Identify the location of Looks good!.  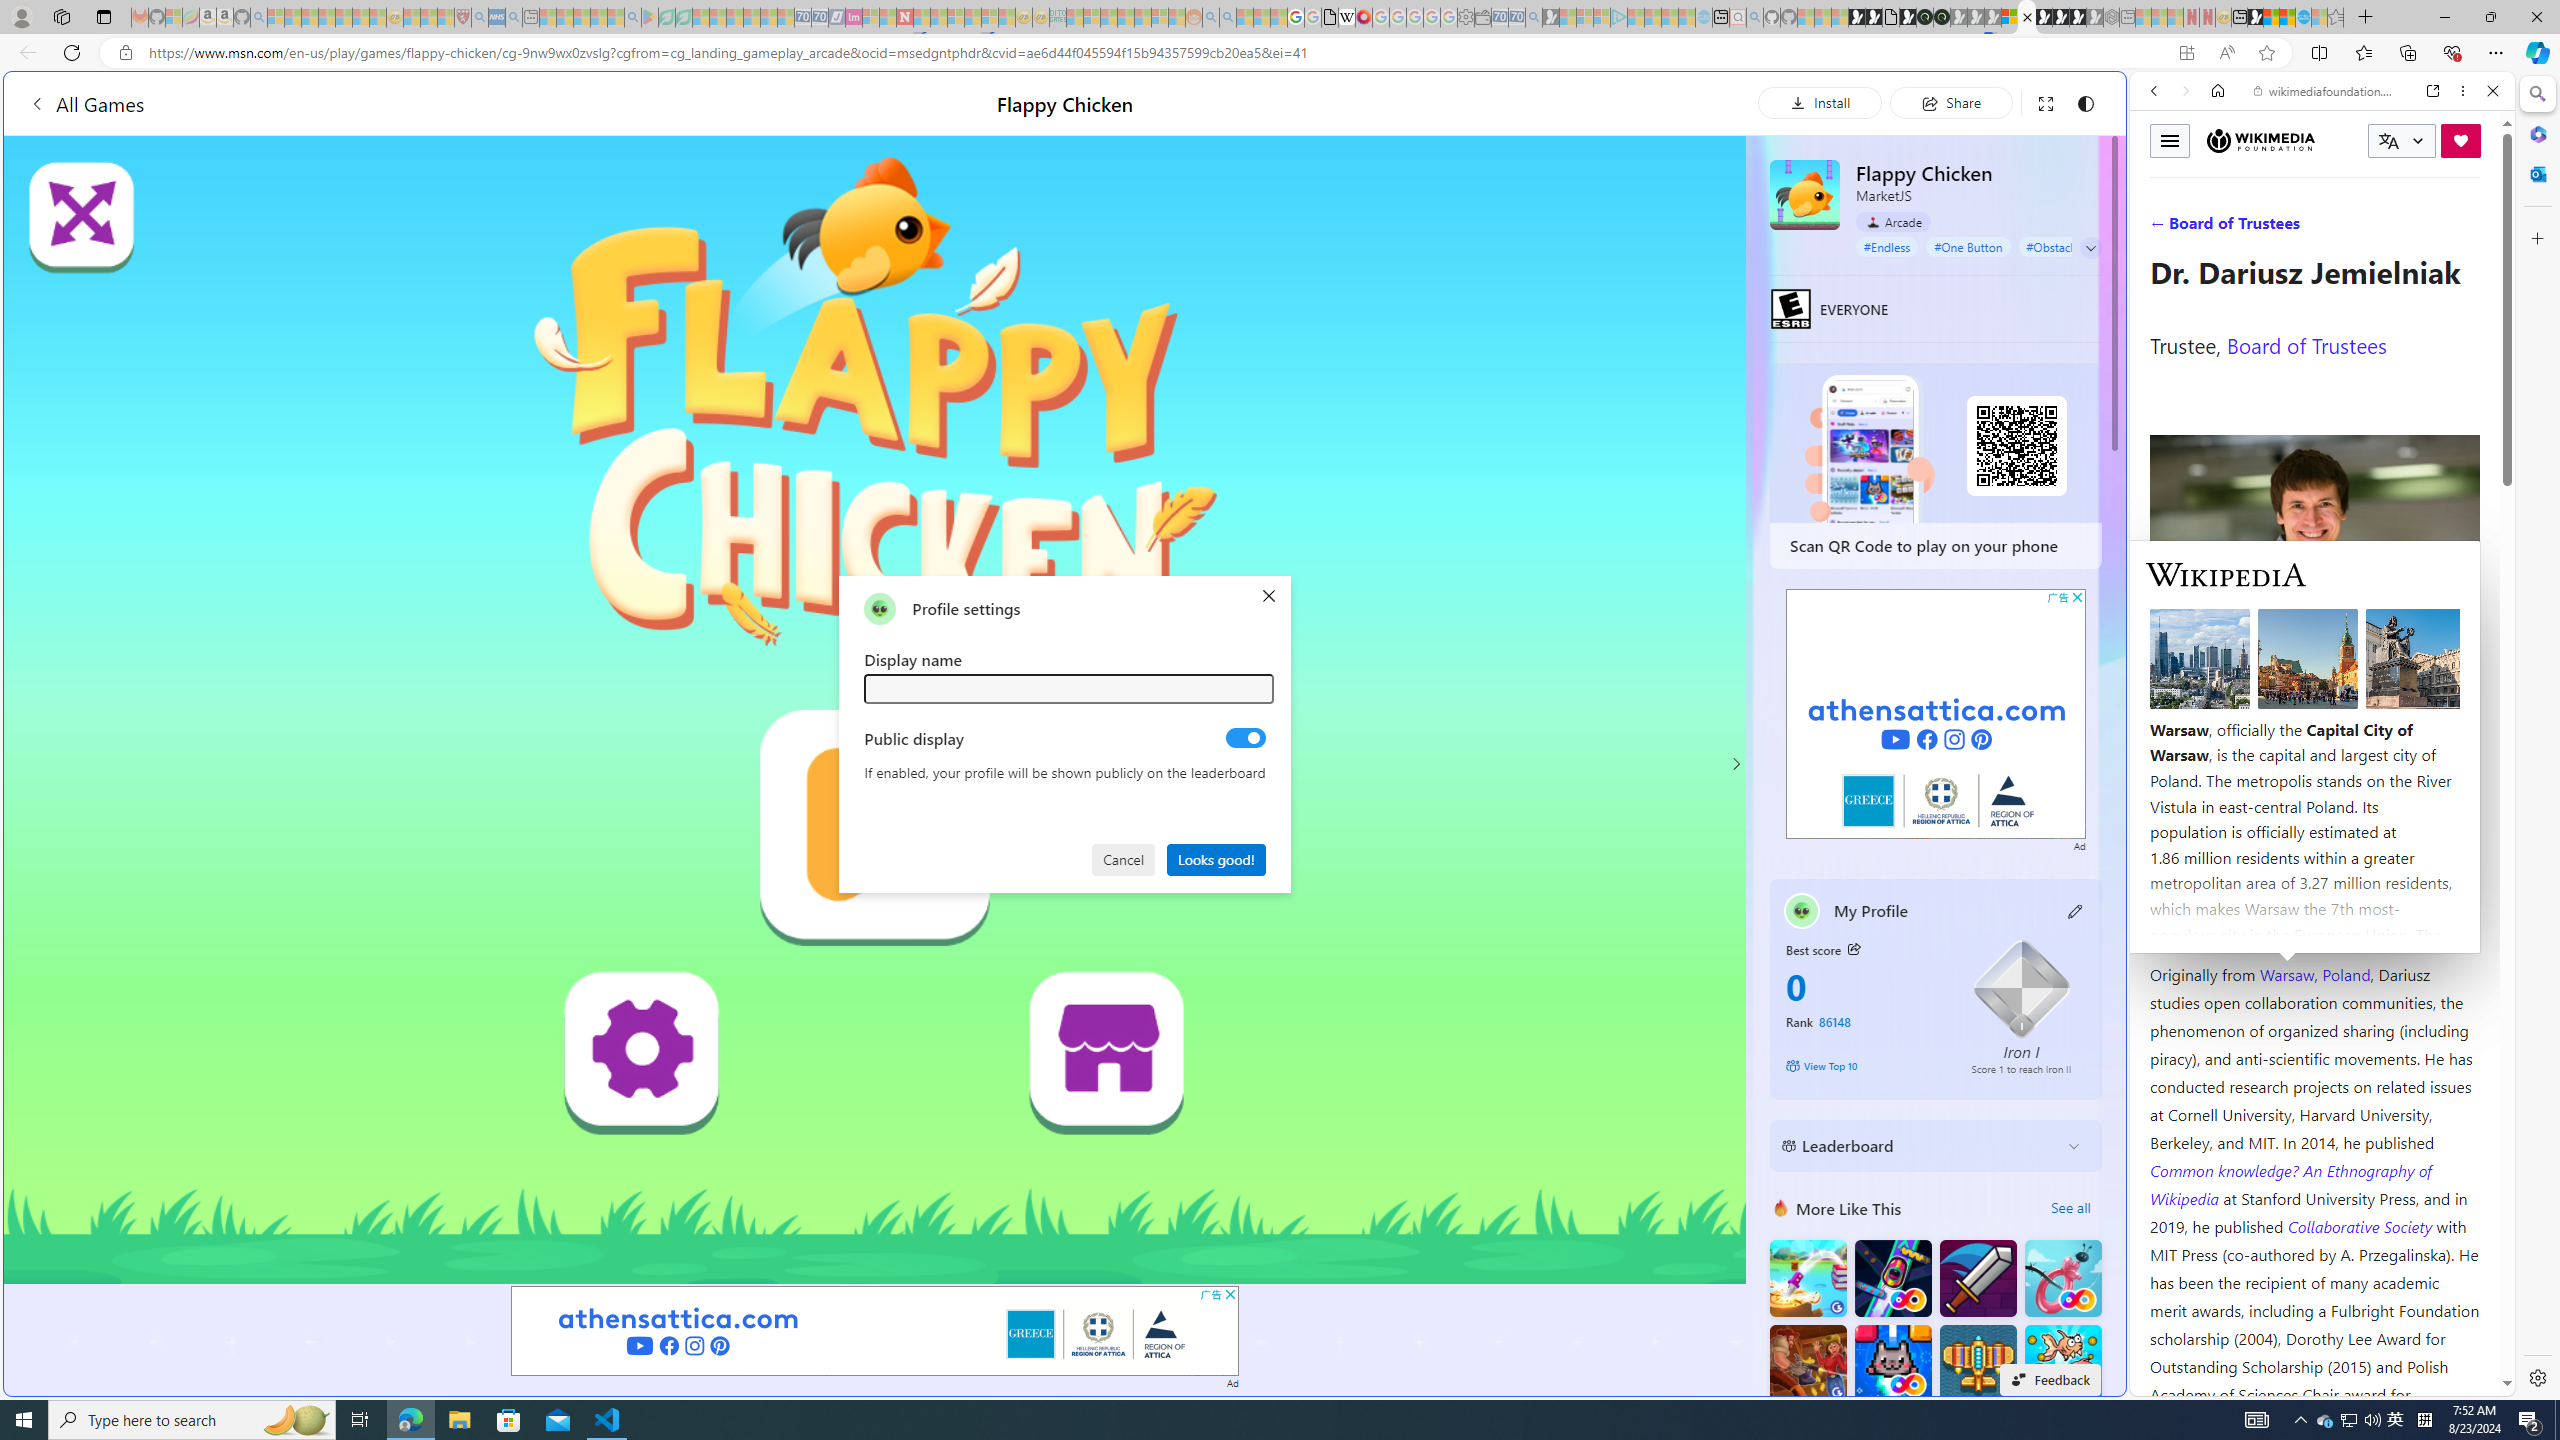
(1217, 858).